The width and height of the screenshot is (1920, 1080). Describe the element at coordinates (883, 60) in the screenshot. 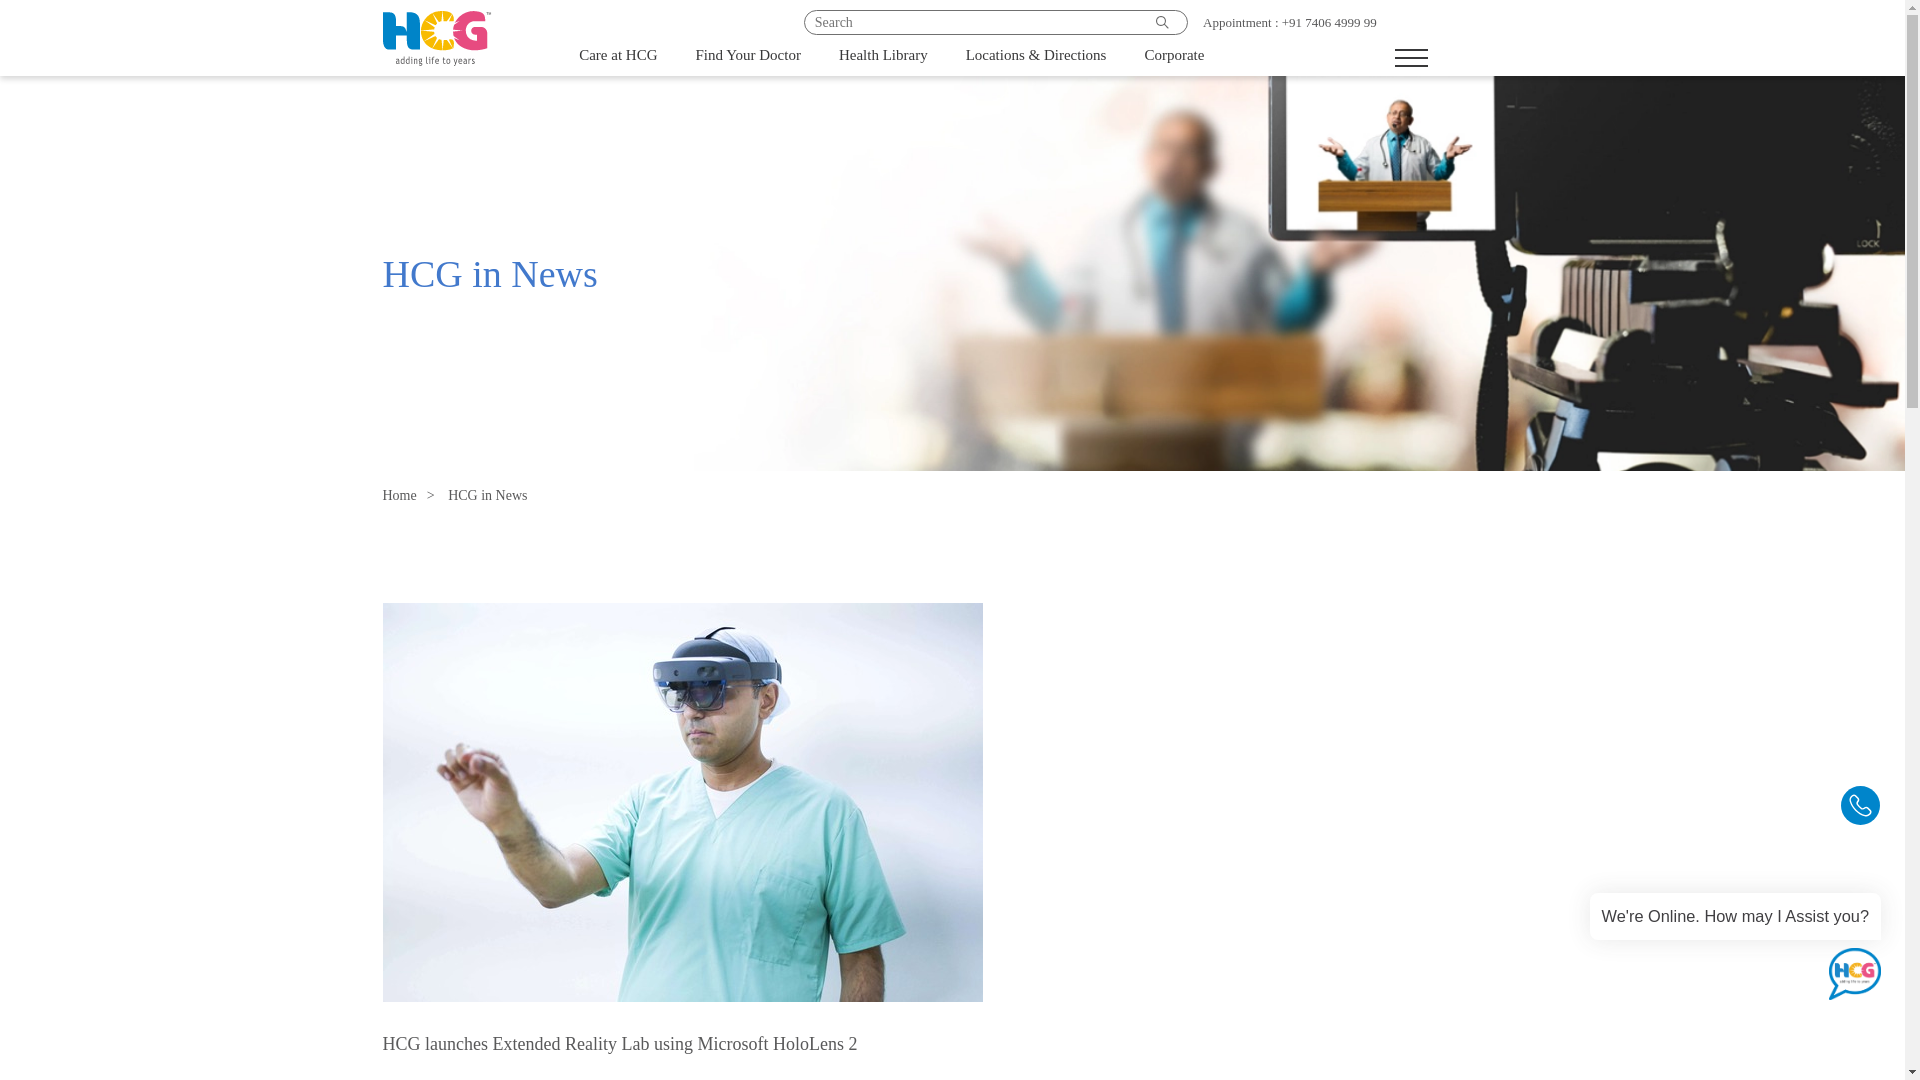

I see `Health Library` at that location.